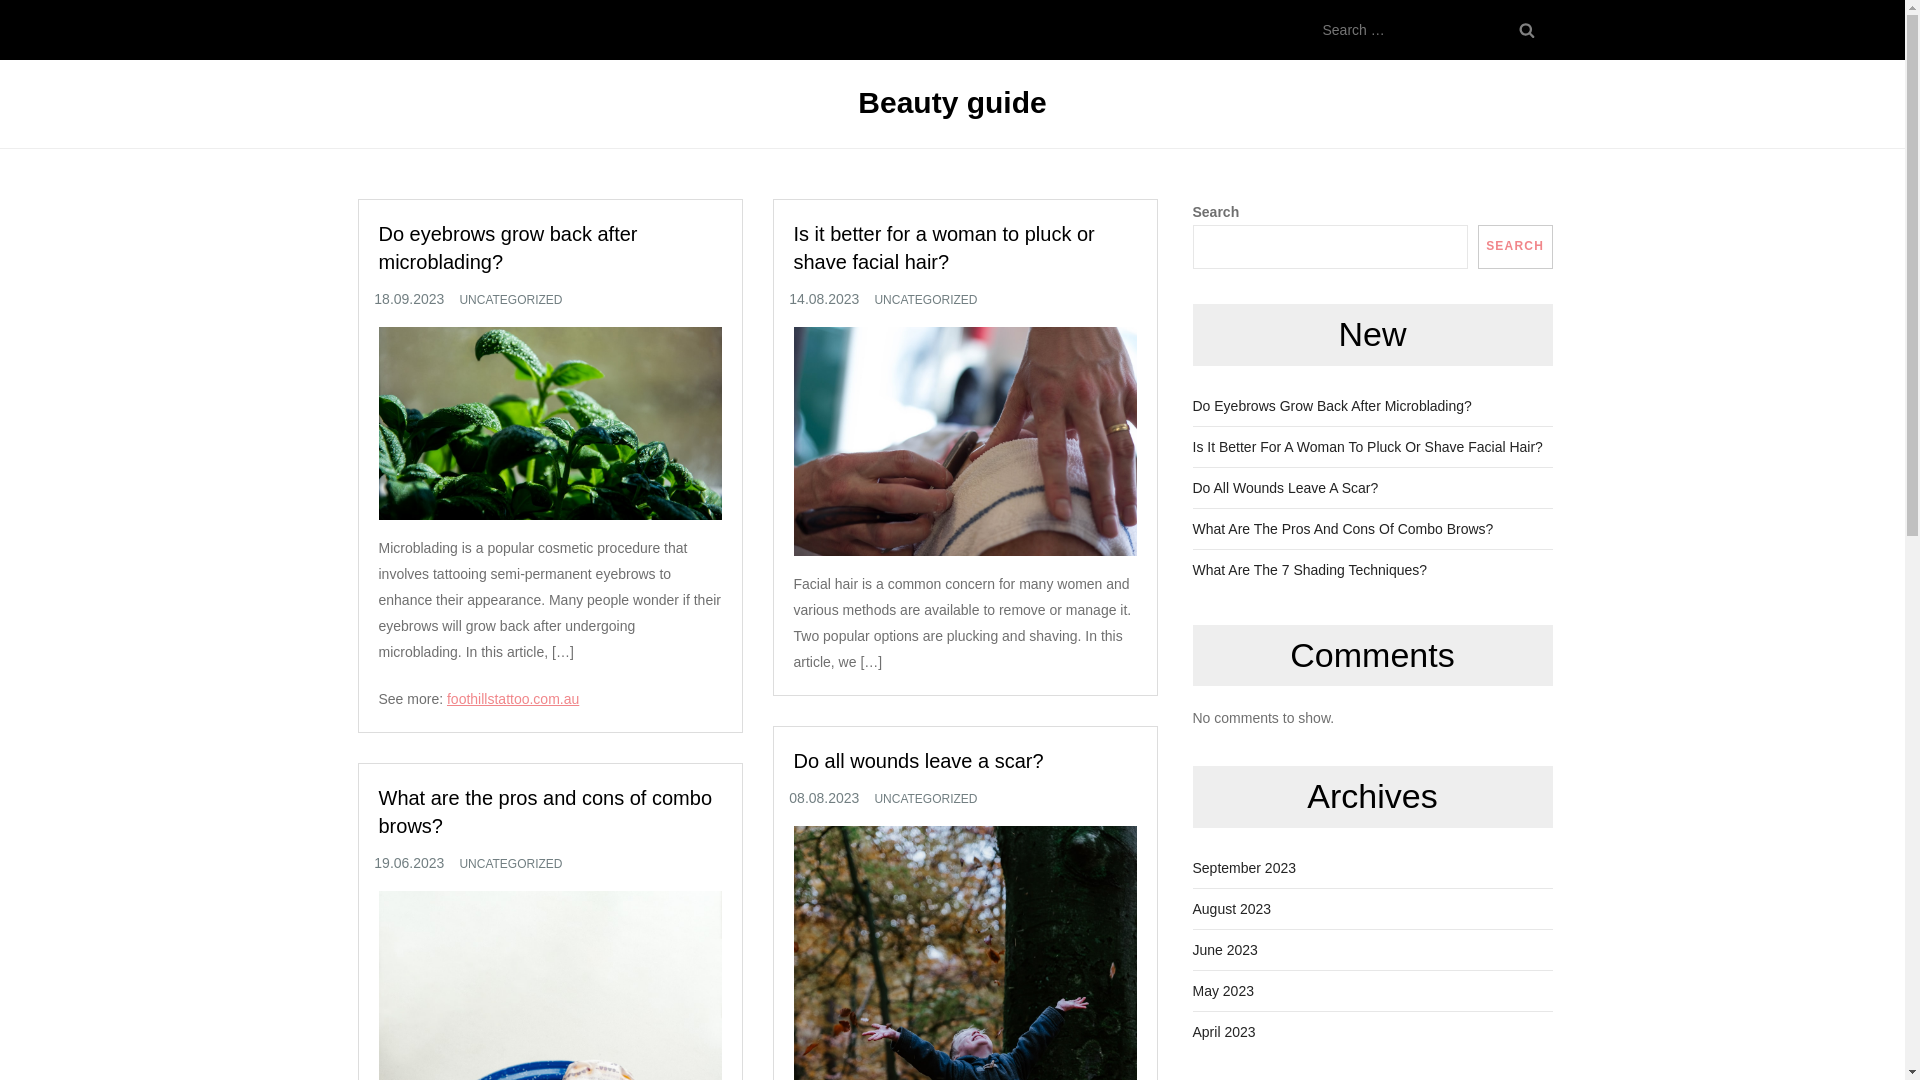  What do you see at coordinates (944, 248) in the screenshot?
I see `Is it better for a woman to pluck or shave facial hair?` at bounding box center [944, 248].